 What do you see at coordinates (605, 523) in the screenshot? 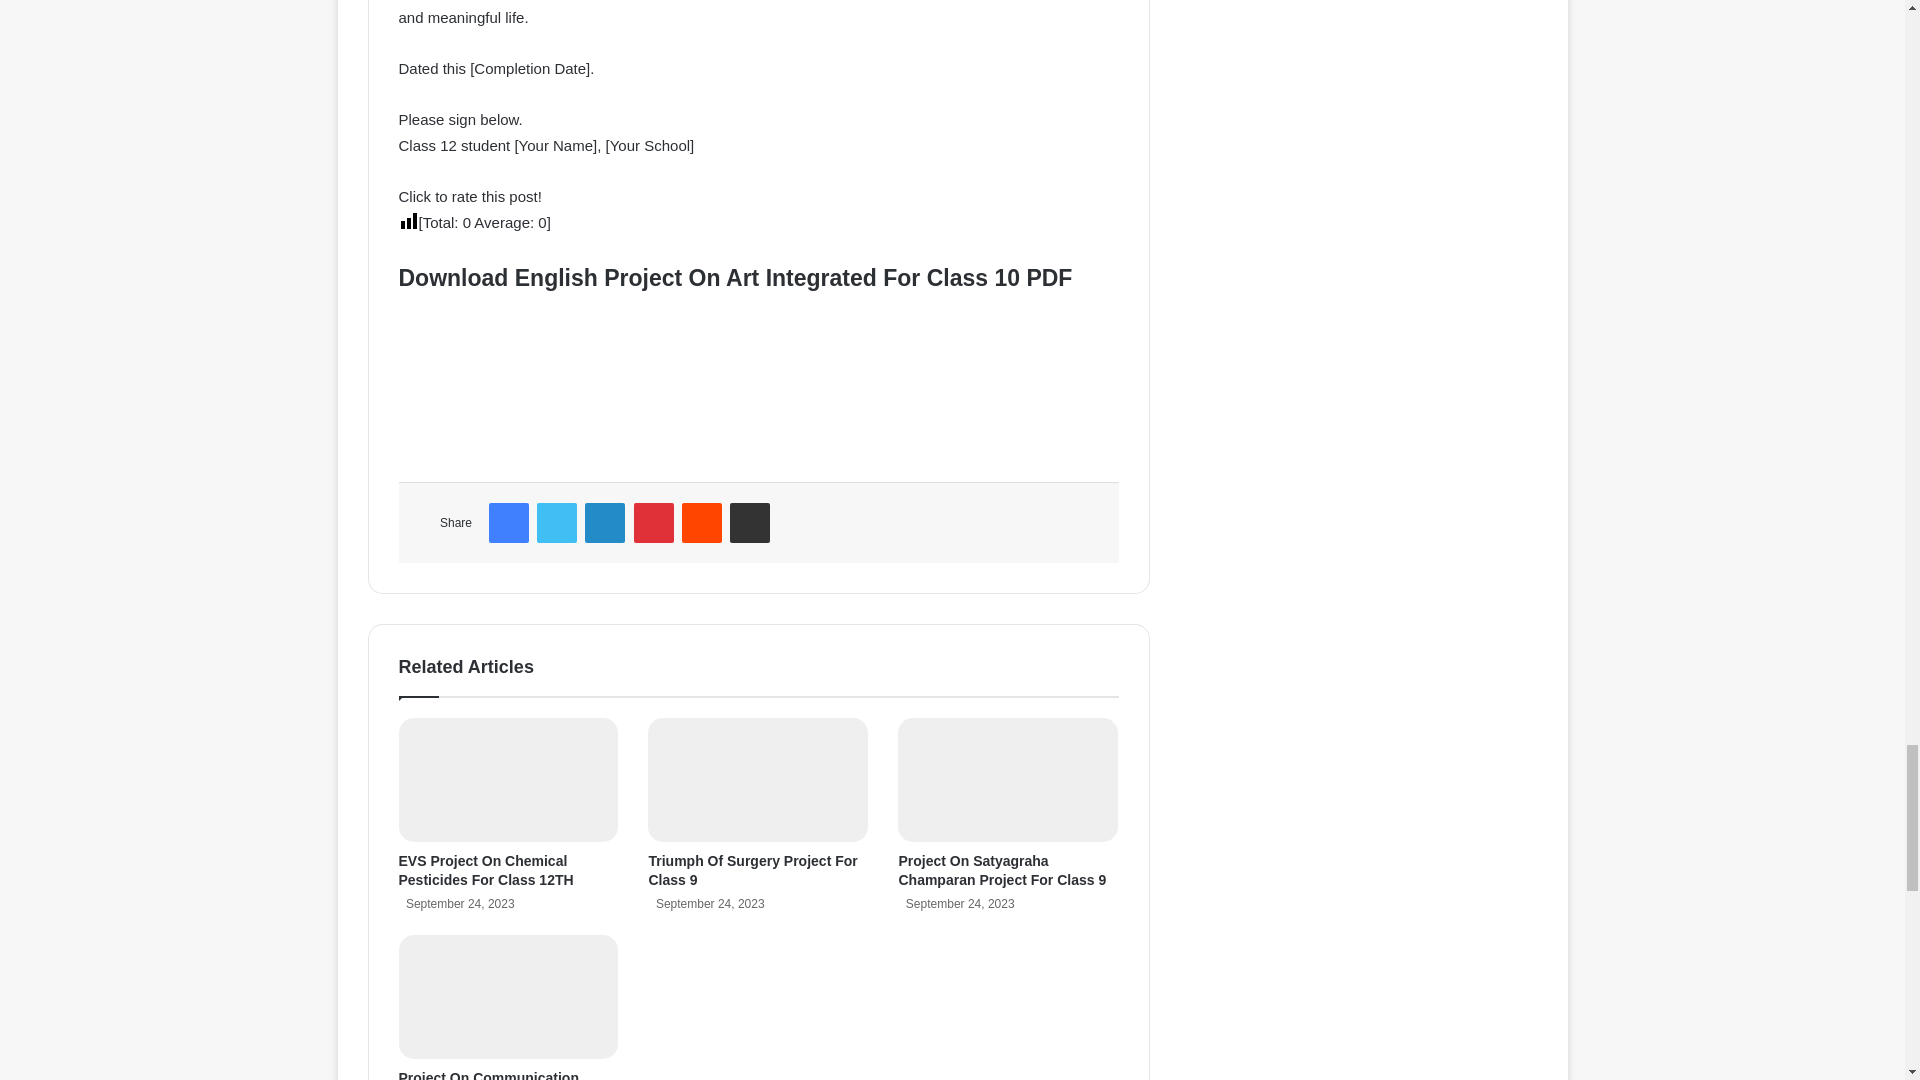
I see `LinkedIn` at bounding box center [605, 523].